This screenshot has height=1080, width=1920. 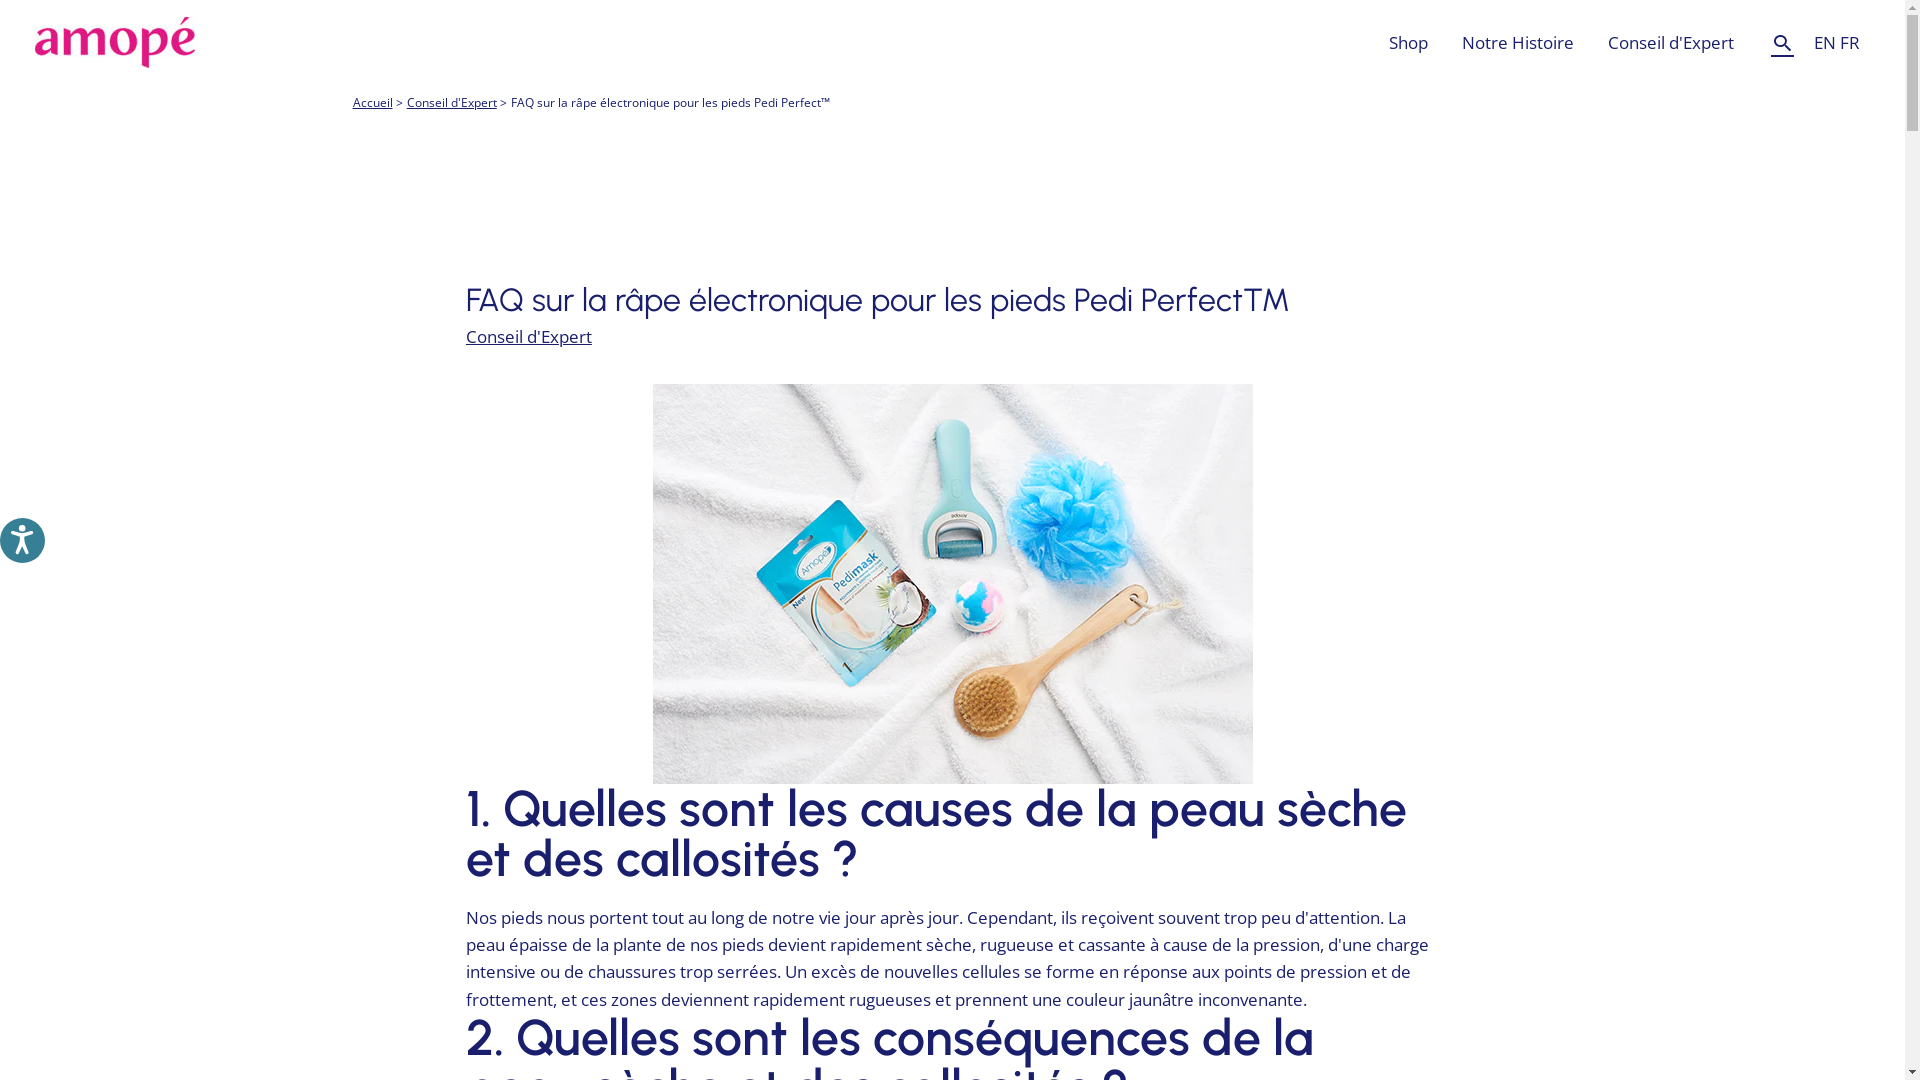 I want to click on Conseil d'Expert, so click(x=452, y=102).